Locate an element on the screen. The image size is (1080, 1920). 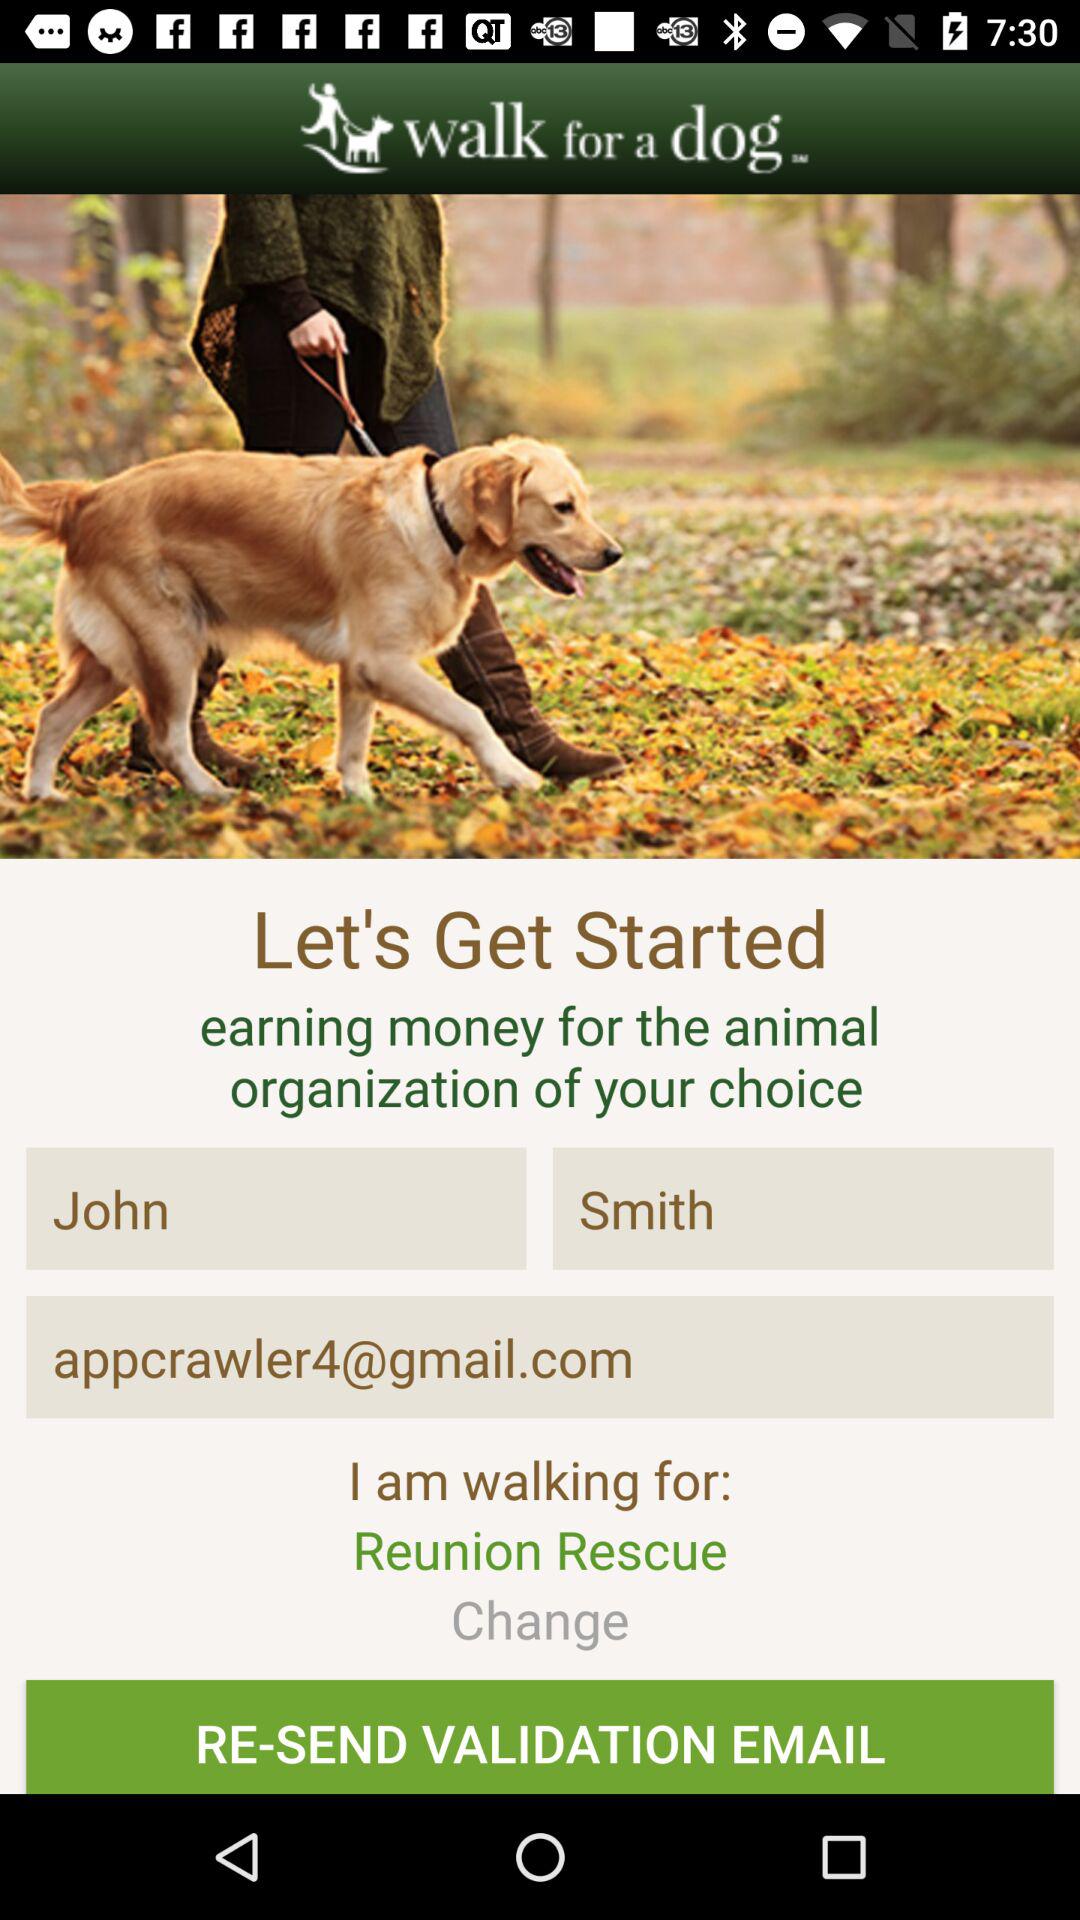
select appcrawler4gmailcom is located at coordinates (540, 1357).